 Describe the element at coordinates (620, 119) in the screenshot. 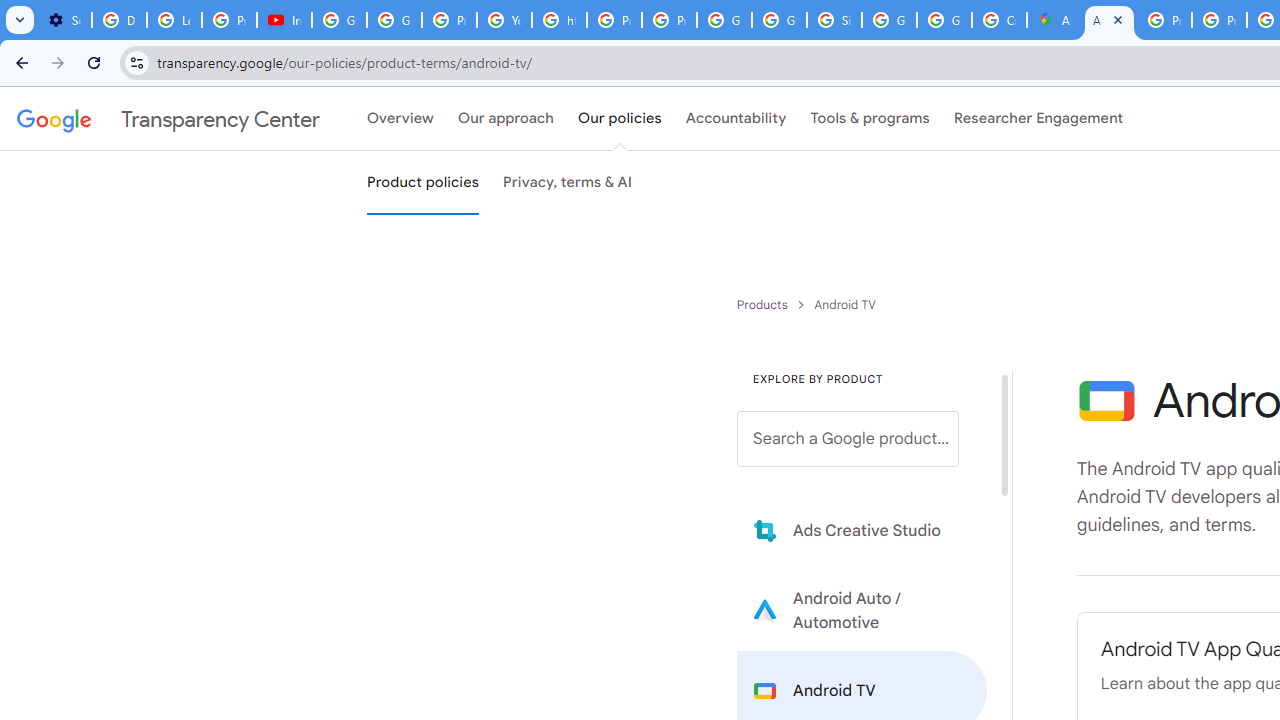

I see `Our policies` at that location.